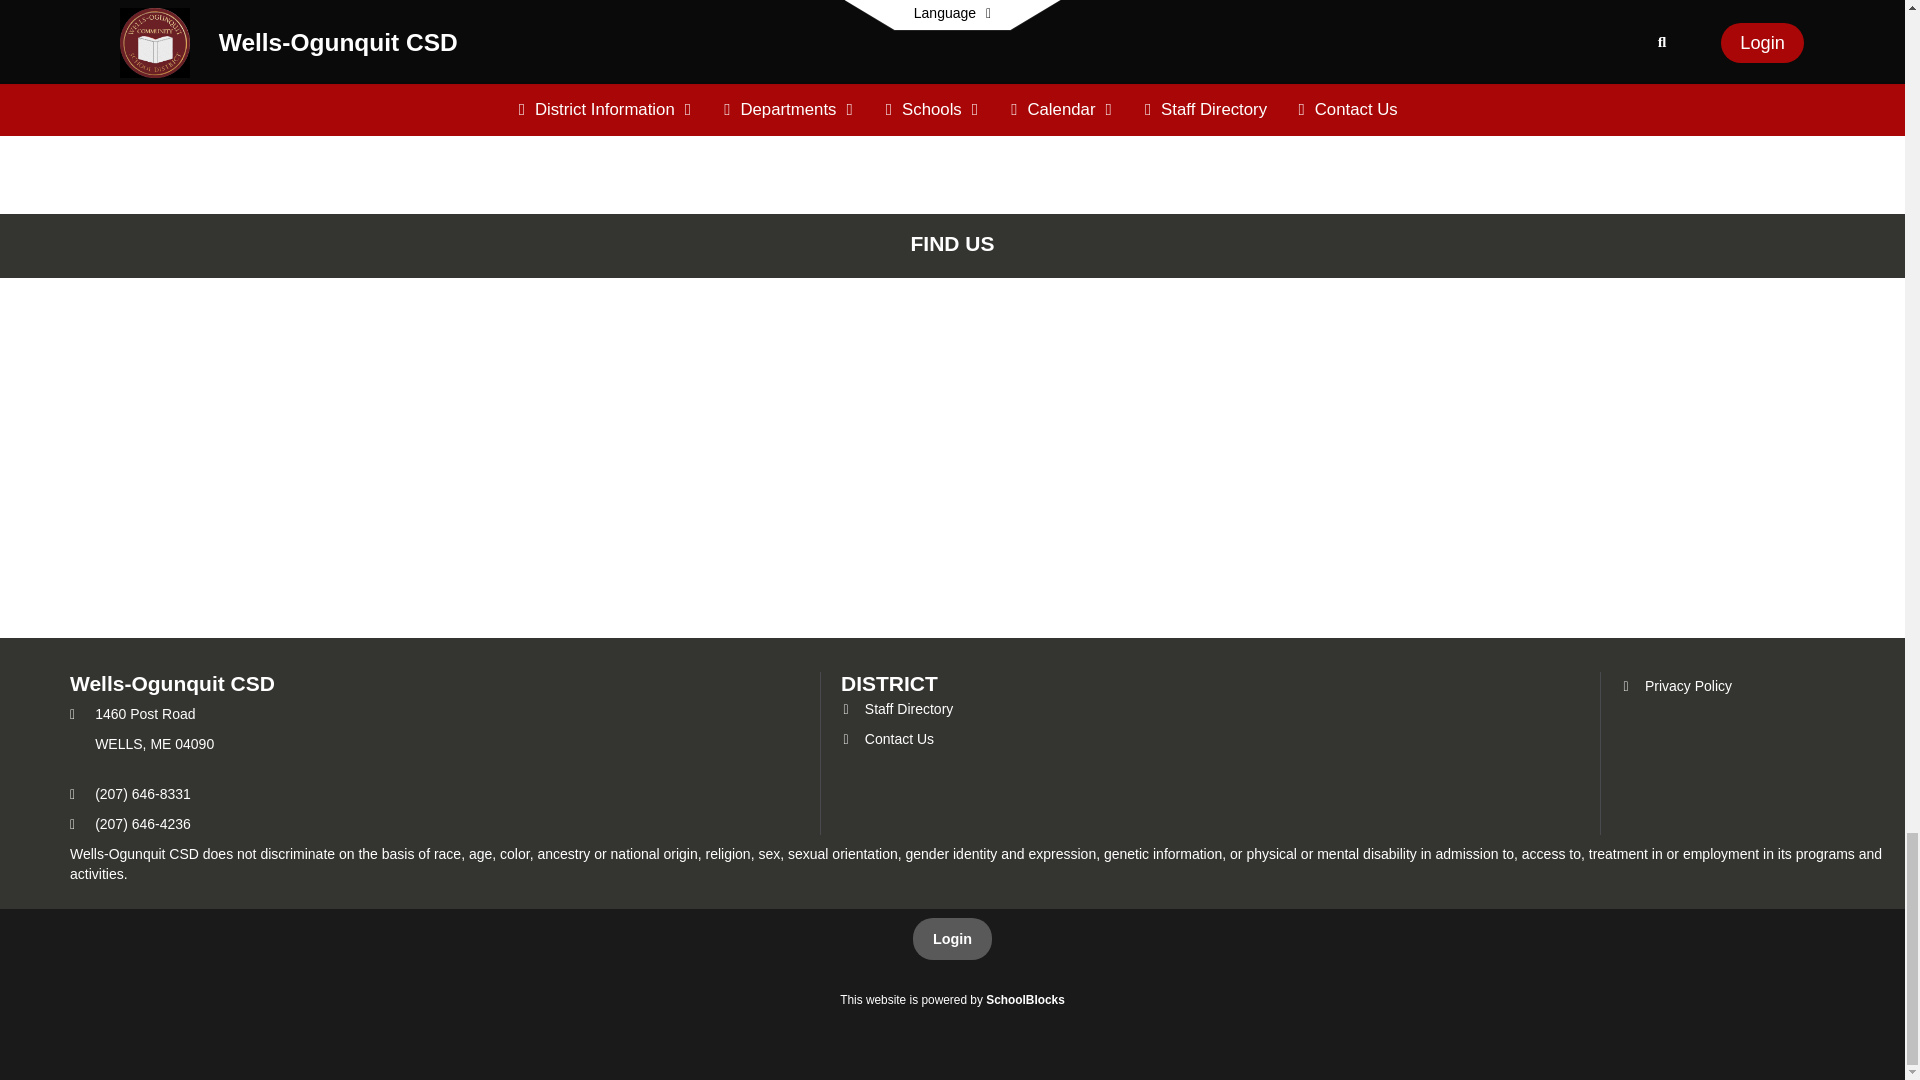 Image resolution: width=1920 pixels, height=1080 pixels. What do you see at coordinates (896, 708) in the screenshot?
I see `Staff Directory` at bounding box center [896, 708].